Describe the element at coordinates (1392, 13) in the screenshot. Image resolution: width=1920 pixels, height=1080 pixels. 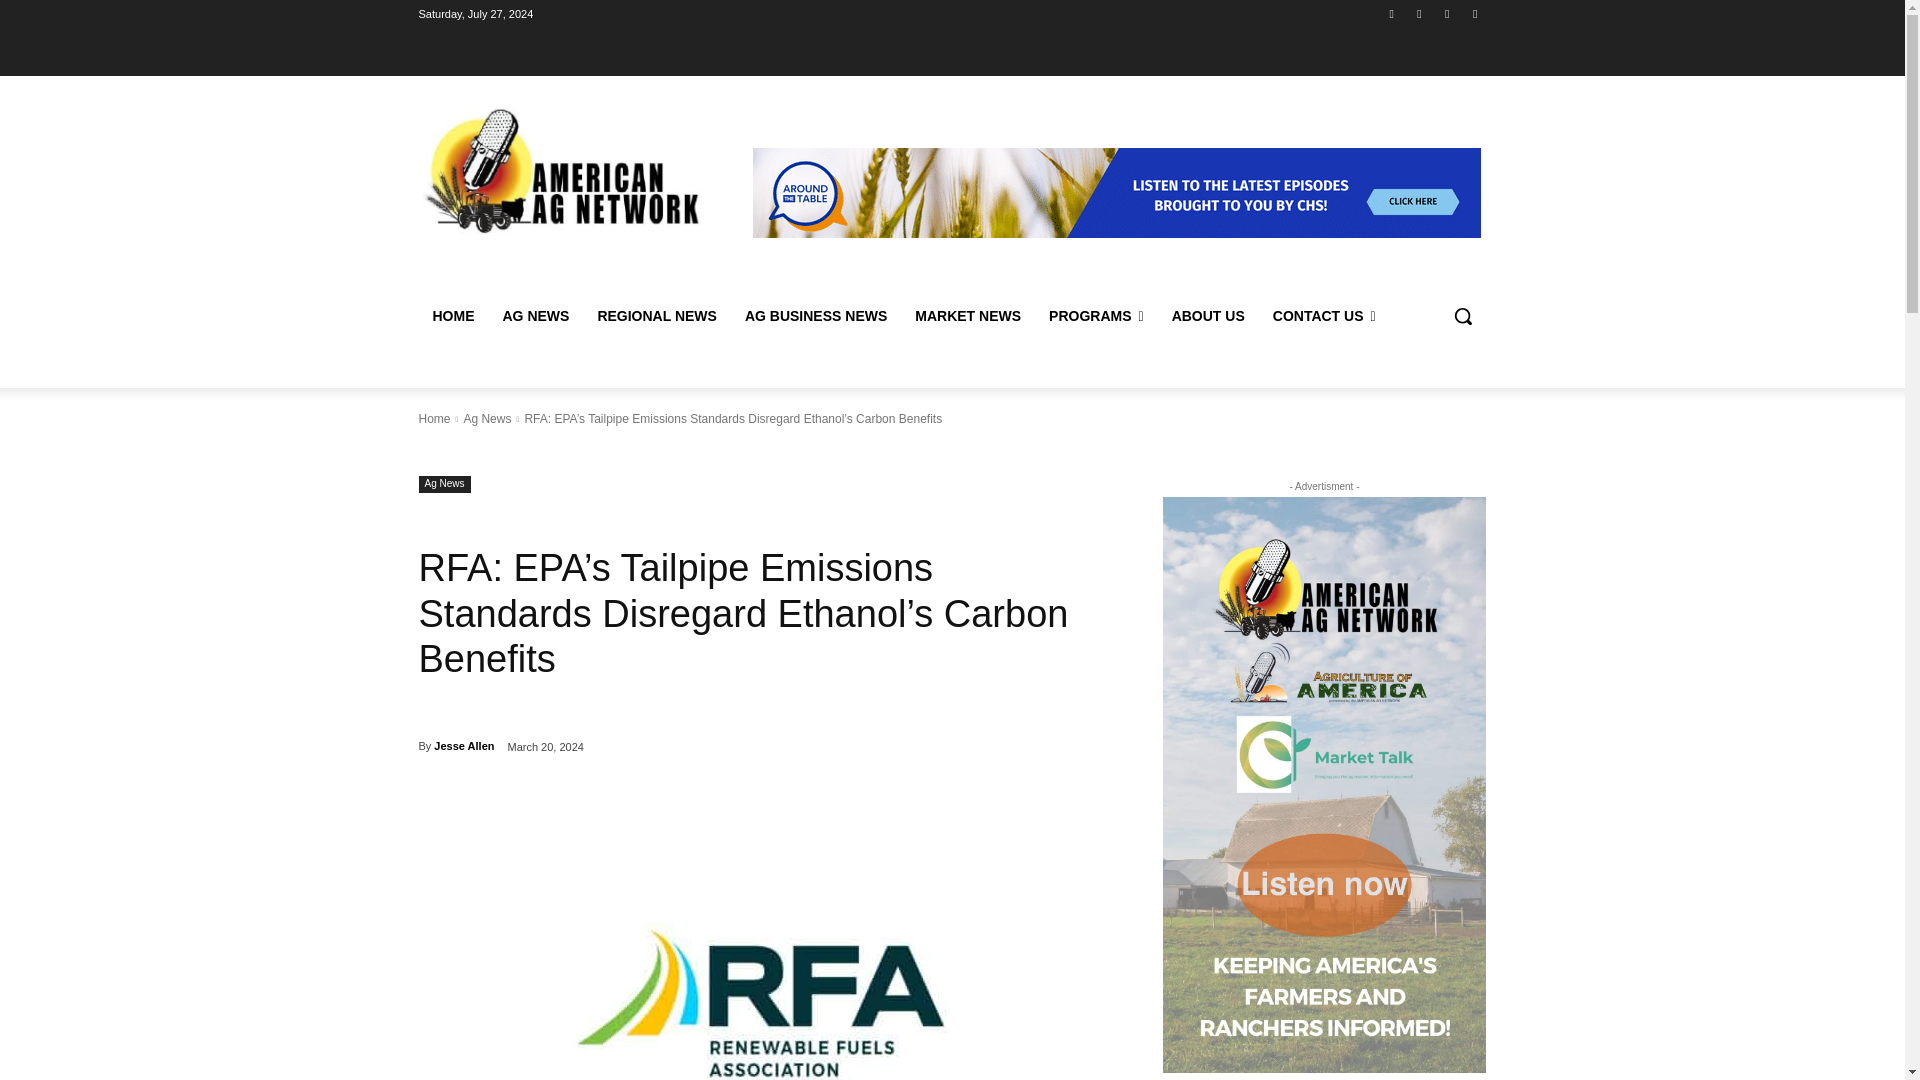
I see `Facebook` at that location.